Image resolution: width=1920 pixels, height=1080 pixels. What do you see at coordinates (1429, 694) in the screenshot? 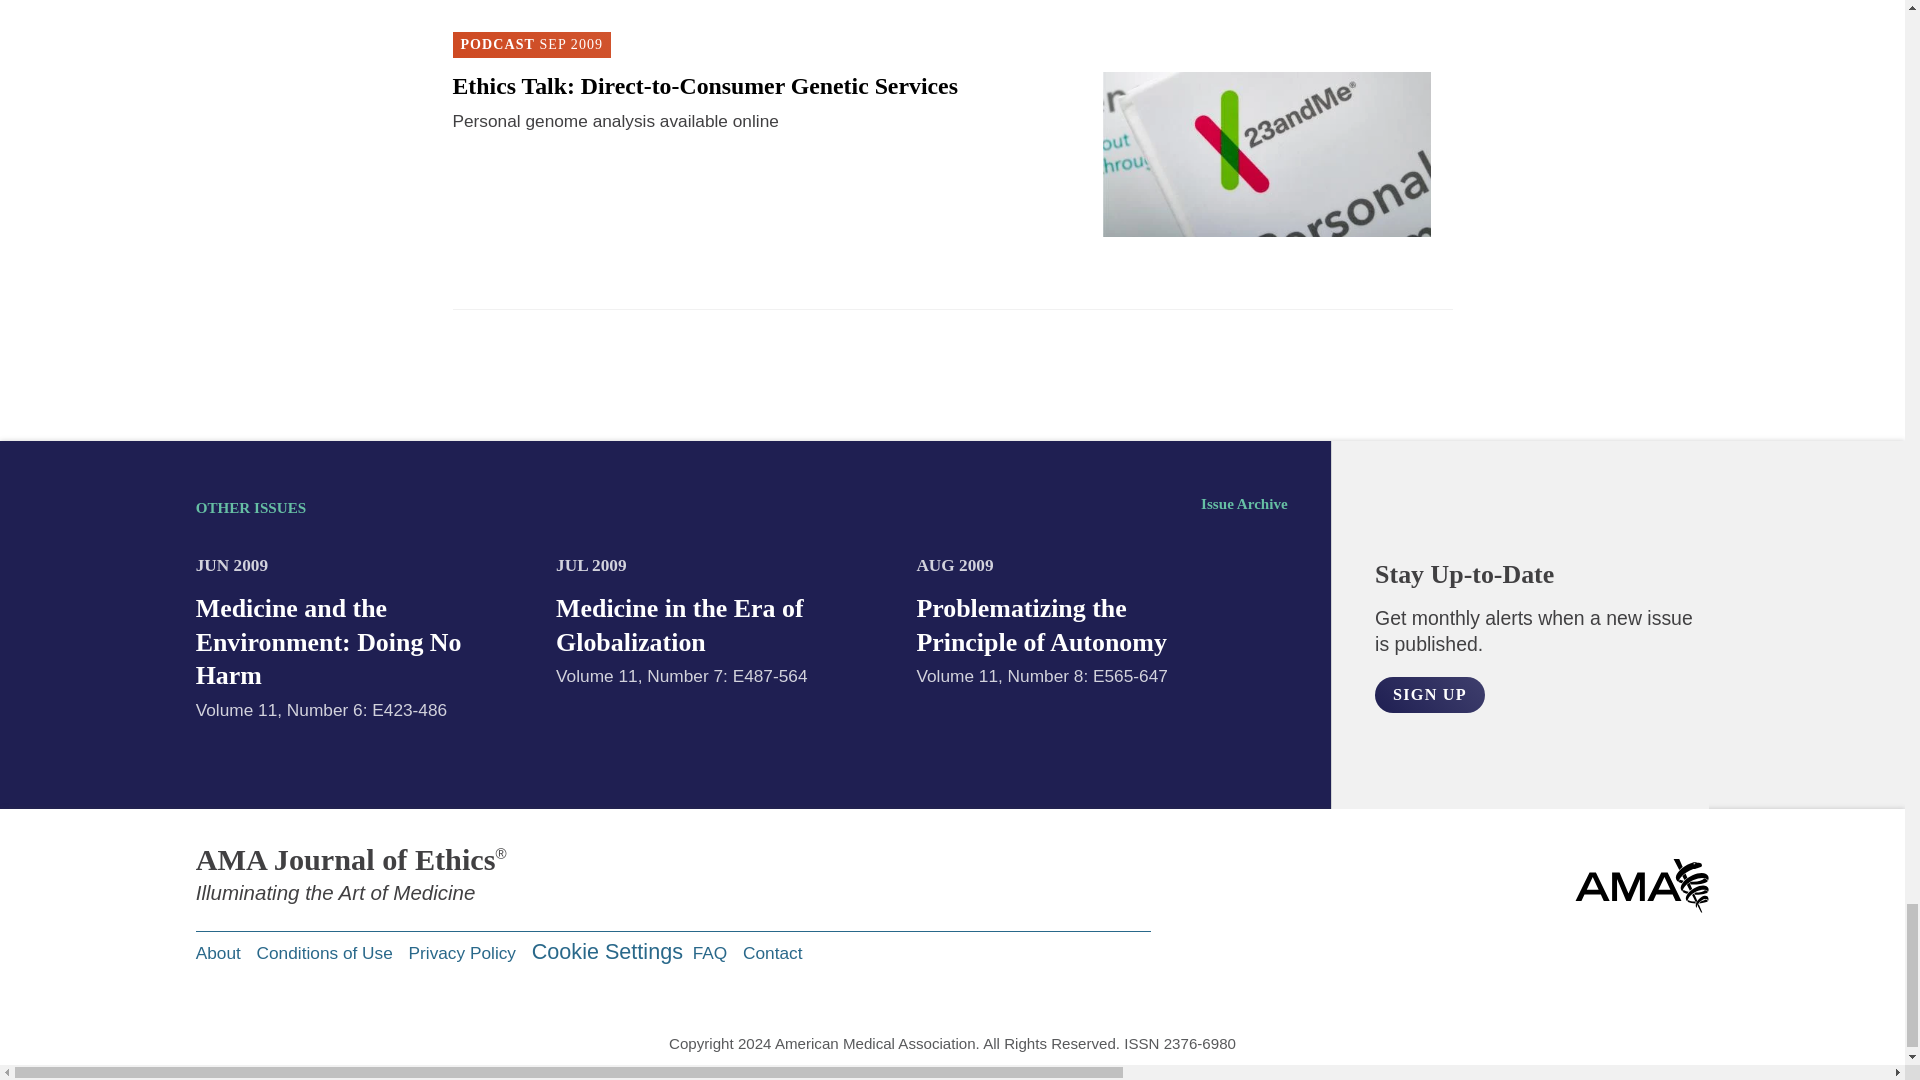
I see `alt` at bounding box center [1429, 694].